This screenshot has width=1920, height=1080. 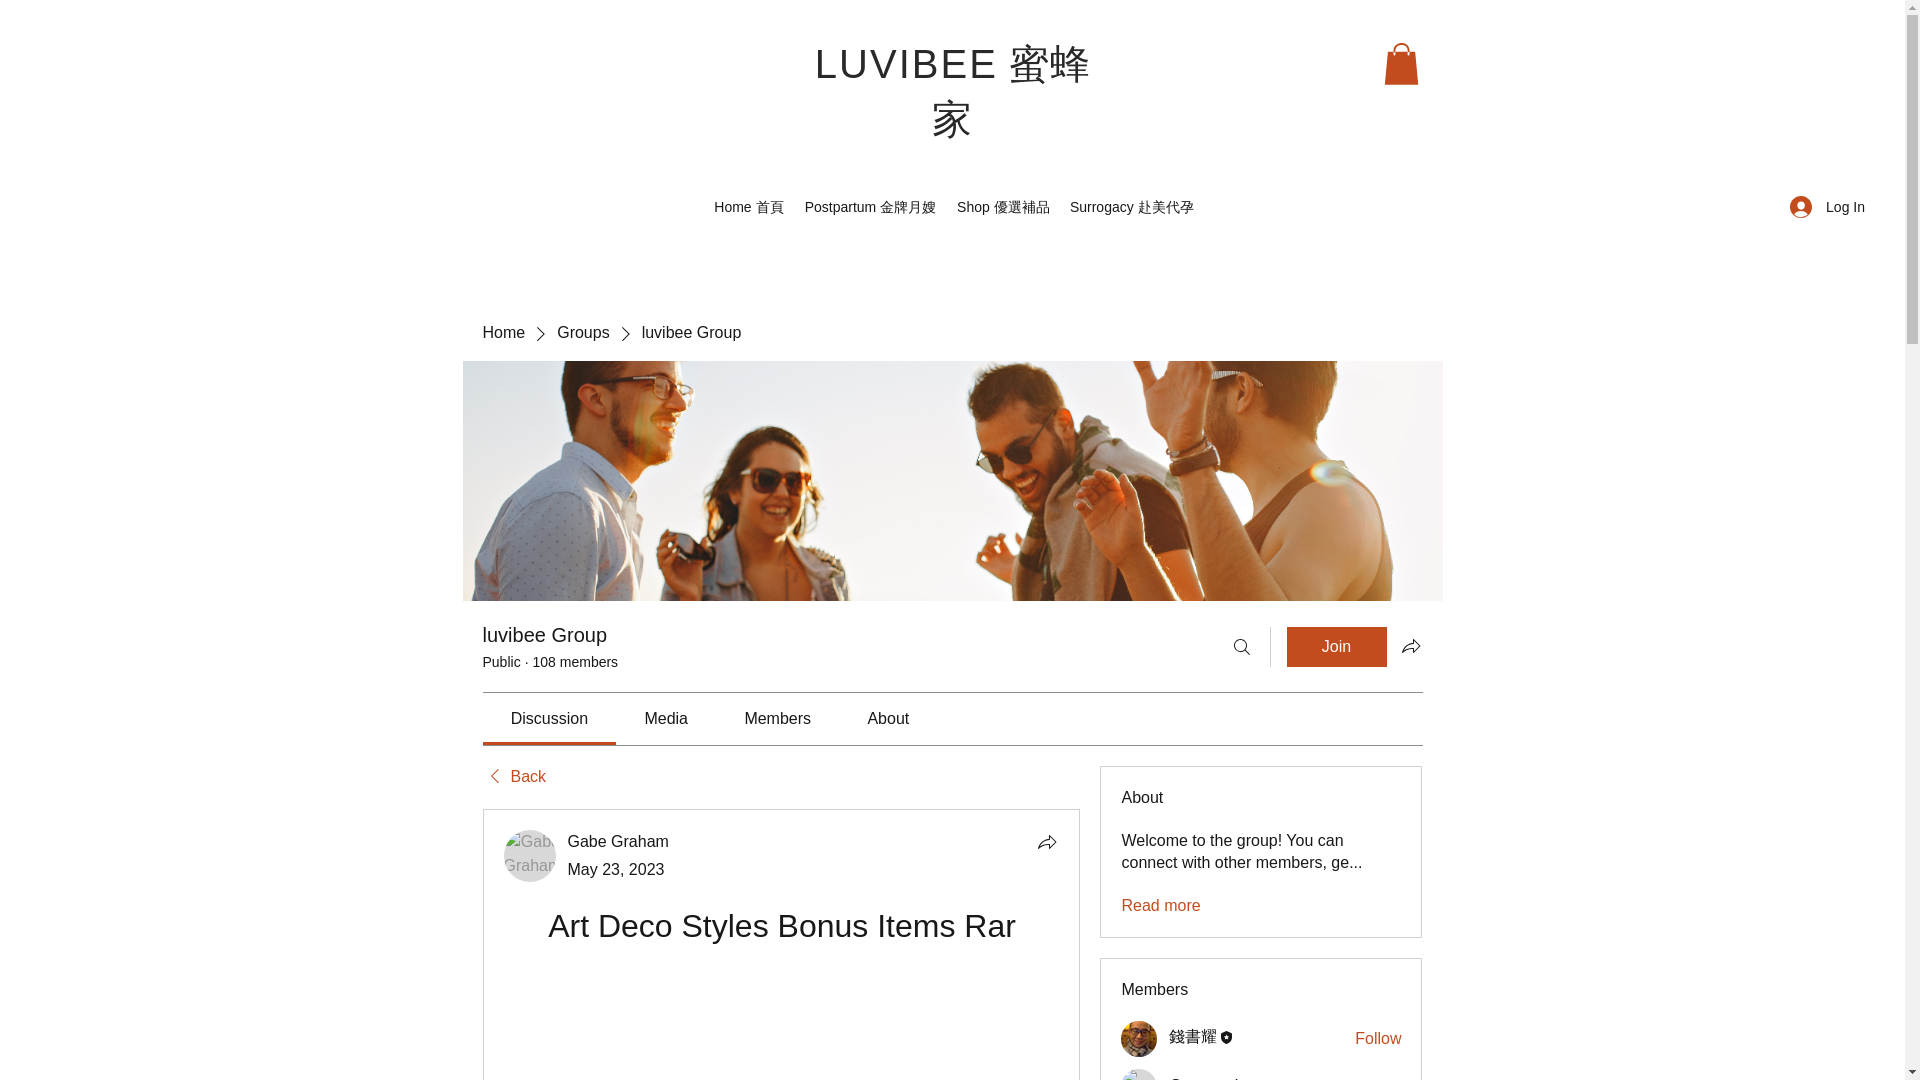 I want to click on Gabe Graham, so click(x=618, y=840).